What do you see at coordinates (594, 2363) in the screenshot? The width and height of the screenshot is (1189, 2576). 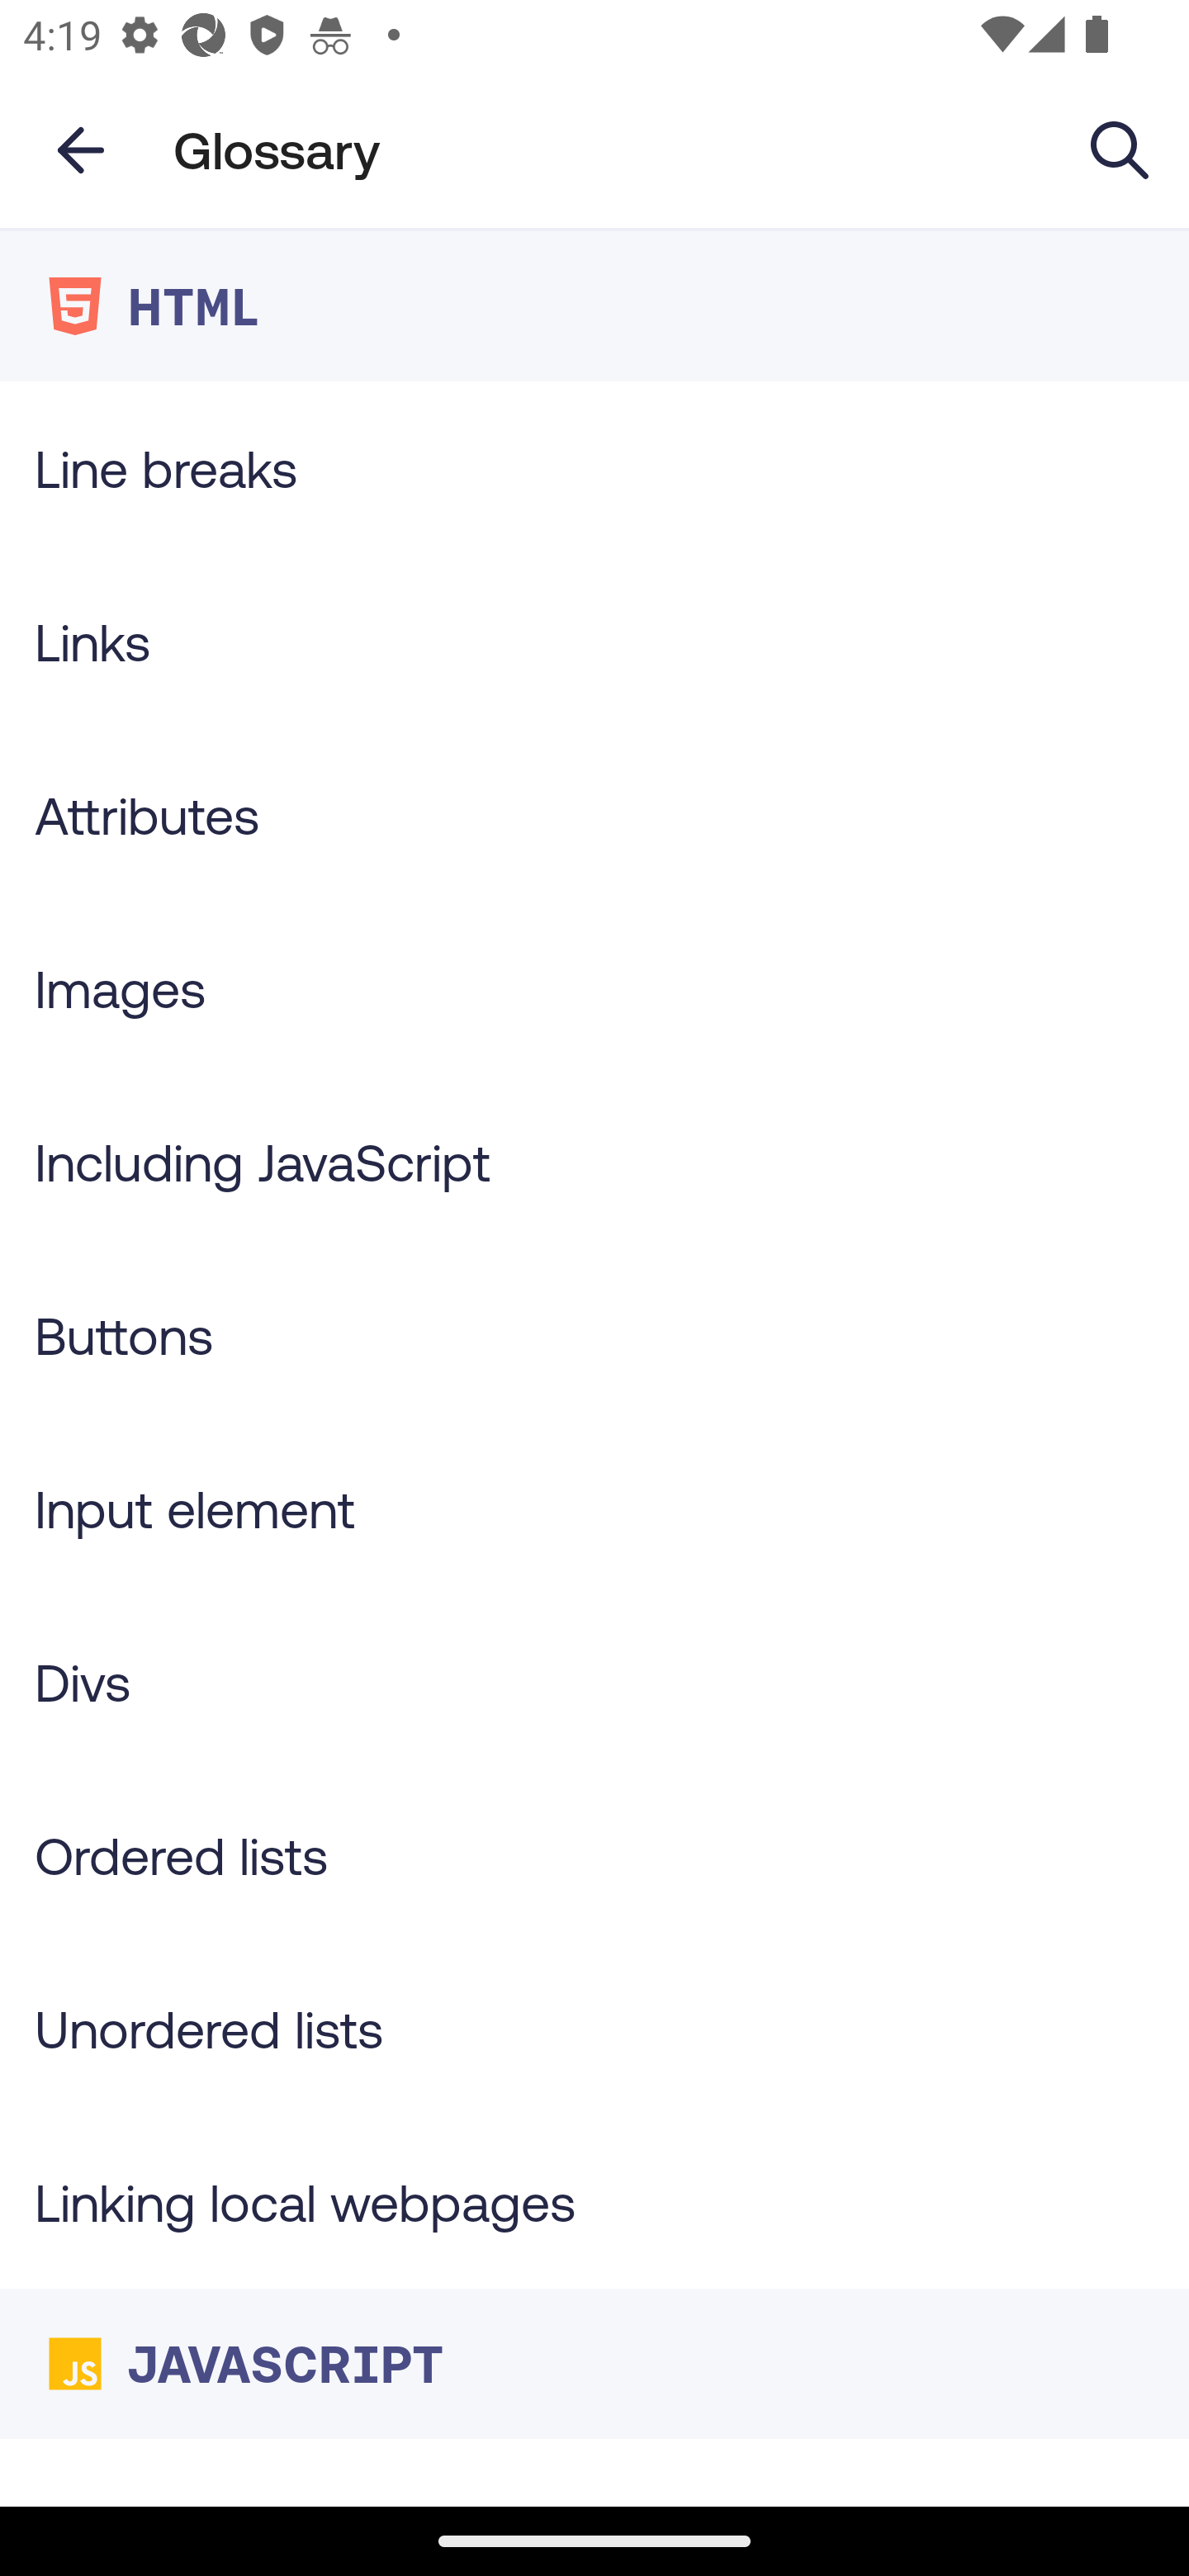 I see `JAVASCRIPT` at bounding box center [594, 2363].